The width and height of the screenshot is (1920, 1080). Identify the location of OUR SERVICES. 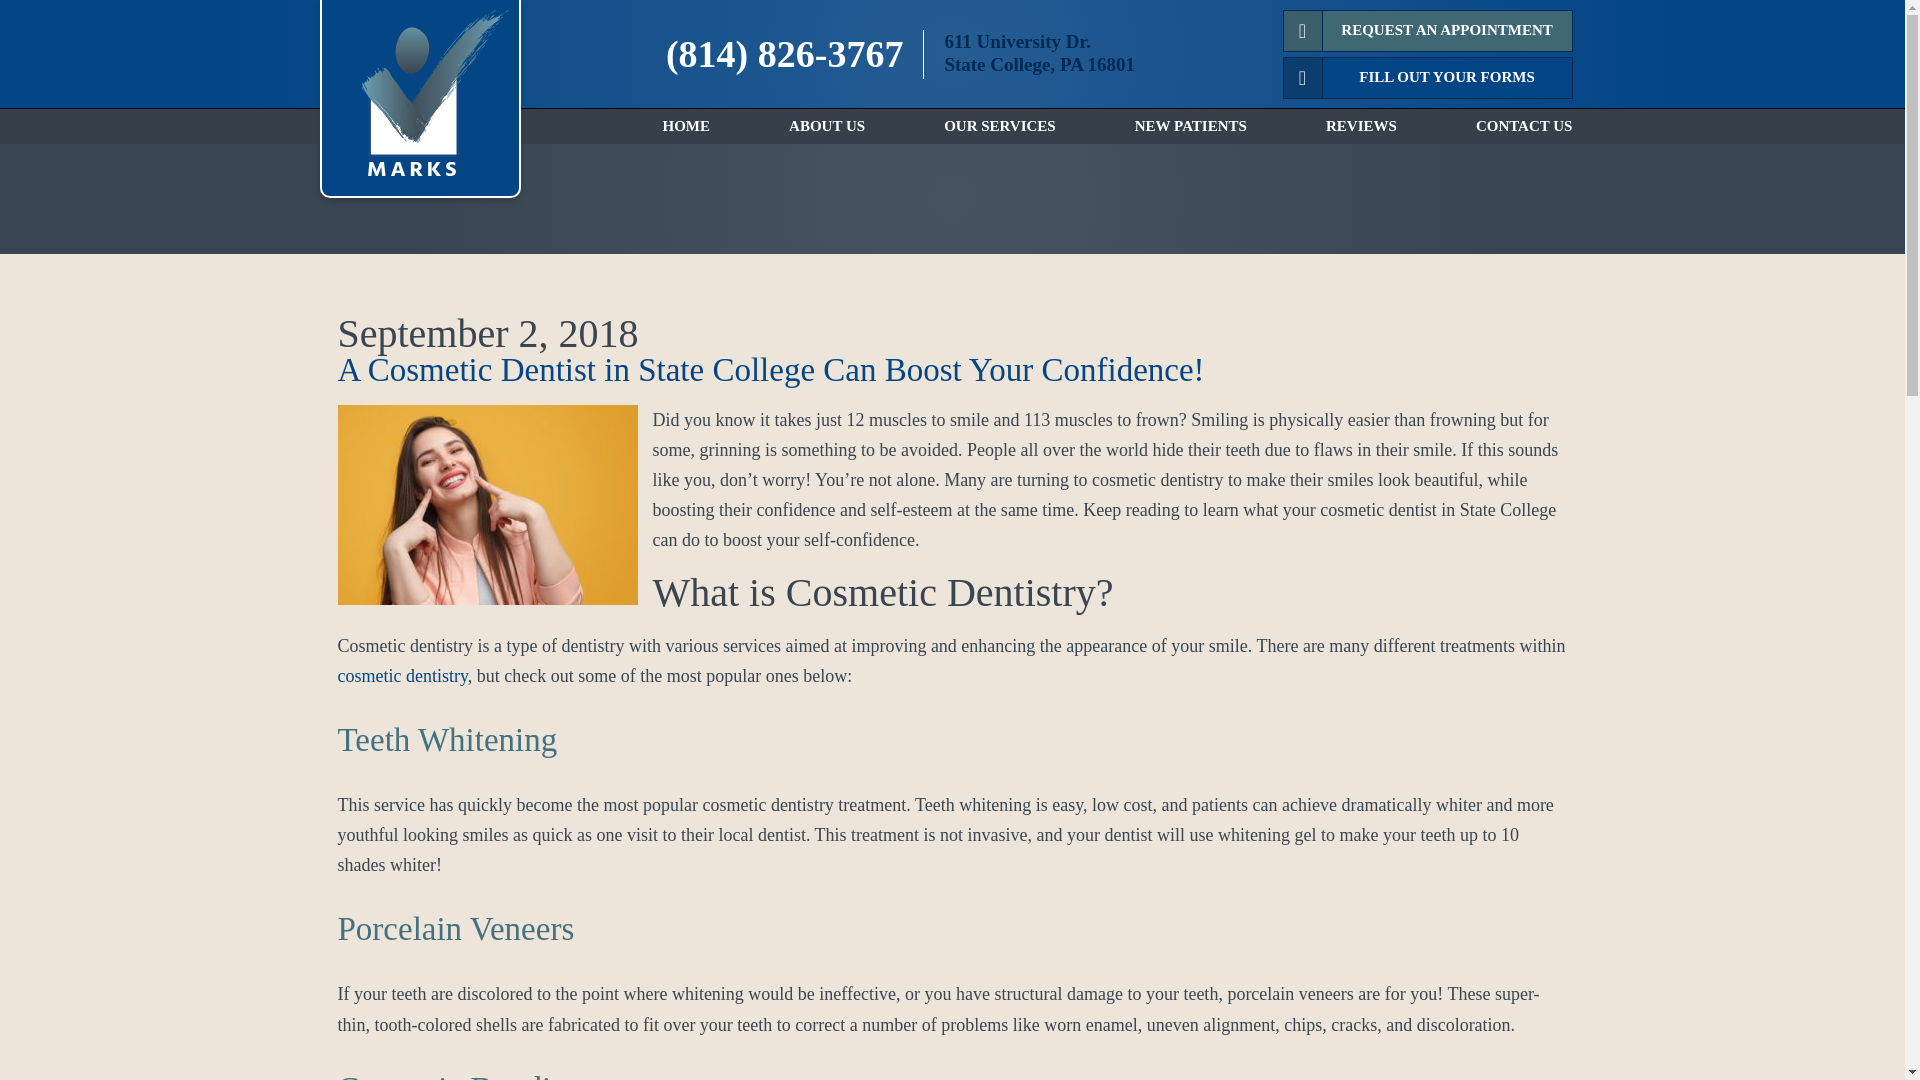
(999, 126).